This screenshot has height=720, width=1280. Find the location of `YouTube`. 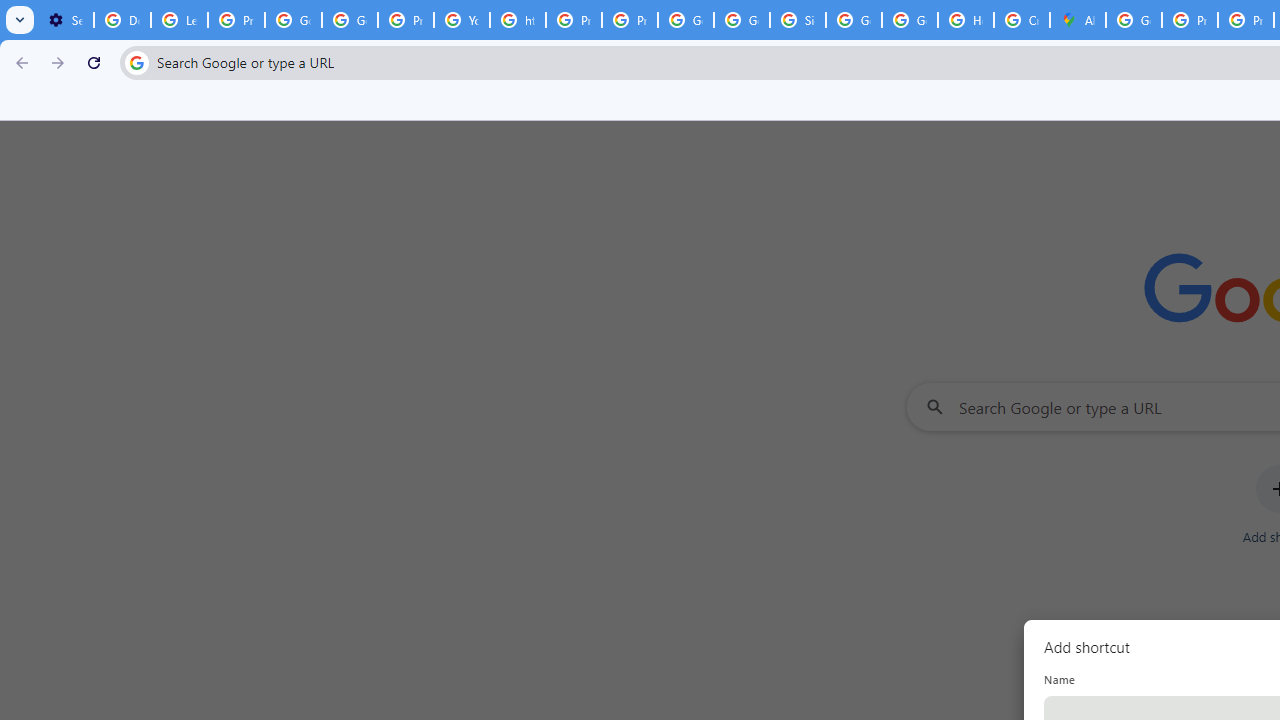

YouTube is located at coordinates (462, 20).